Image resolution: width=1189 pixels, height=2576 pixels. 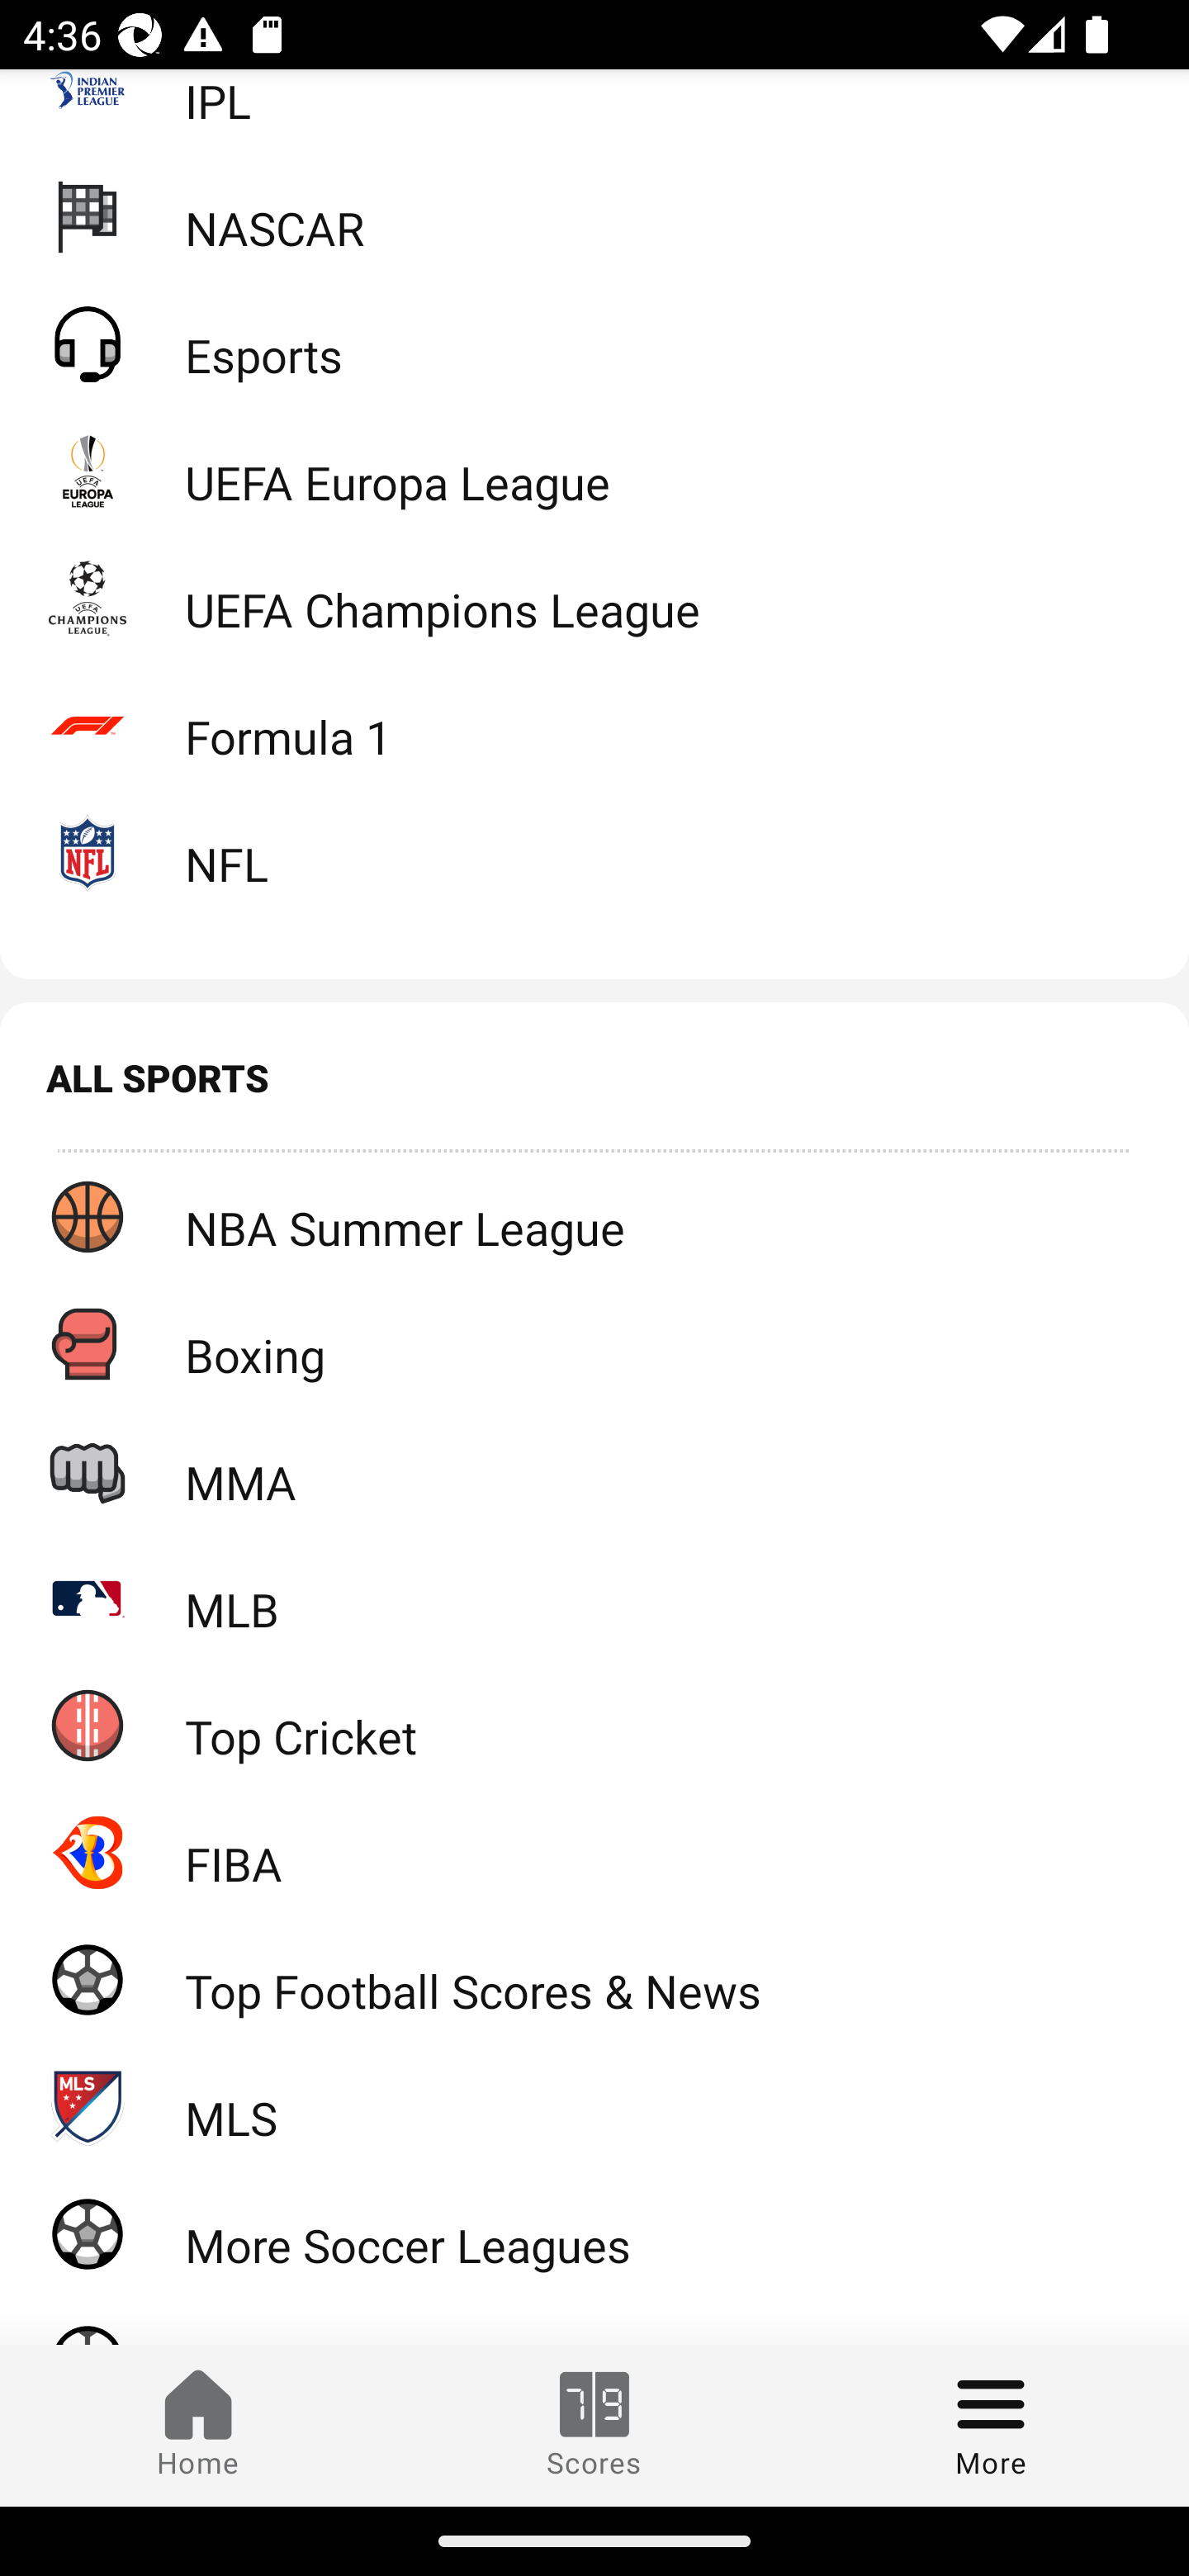 What do you see at coordinates (594, 2425) in the screenshot?
I see `Scores` at bounding box center [594, 2425].